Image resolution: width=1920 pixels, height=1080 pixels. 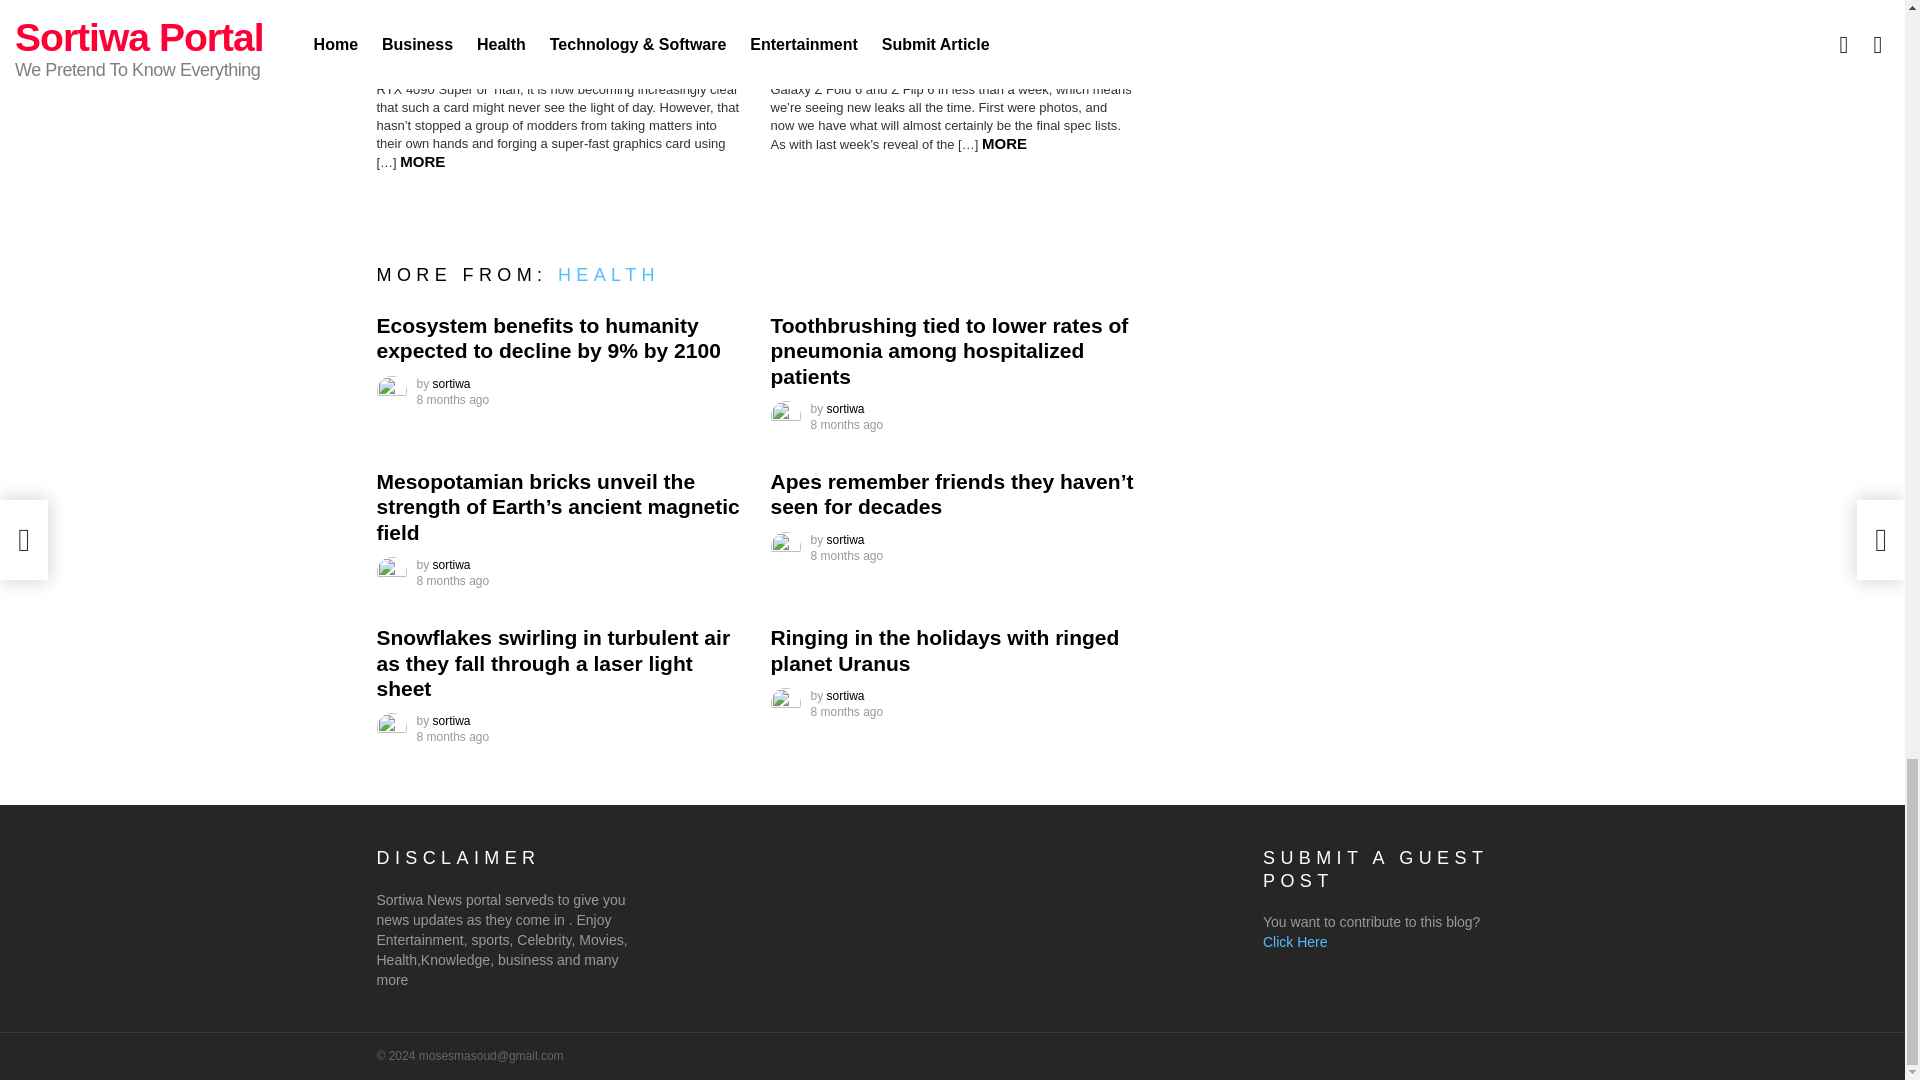 What do you see at coordinates (452, 383) in the screenshot?
I see `Posts by sortiwa` at bounding box center [452, 383].